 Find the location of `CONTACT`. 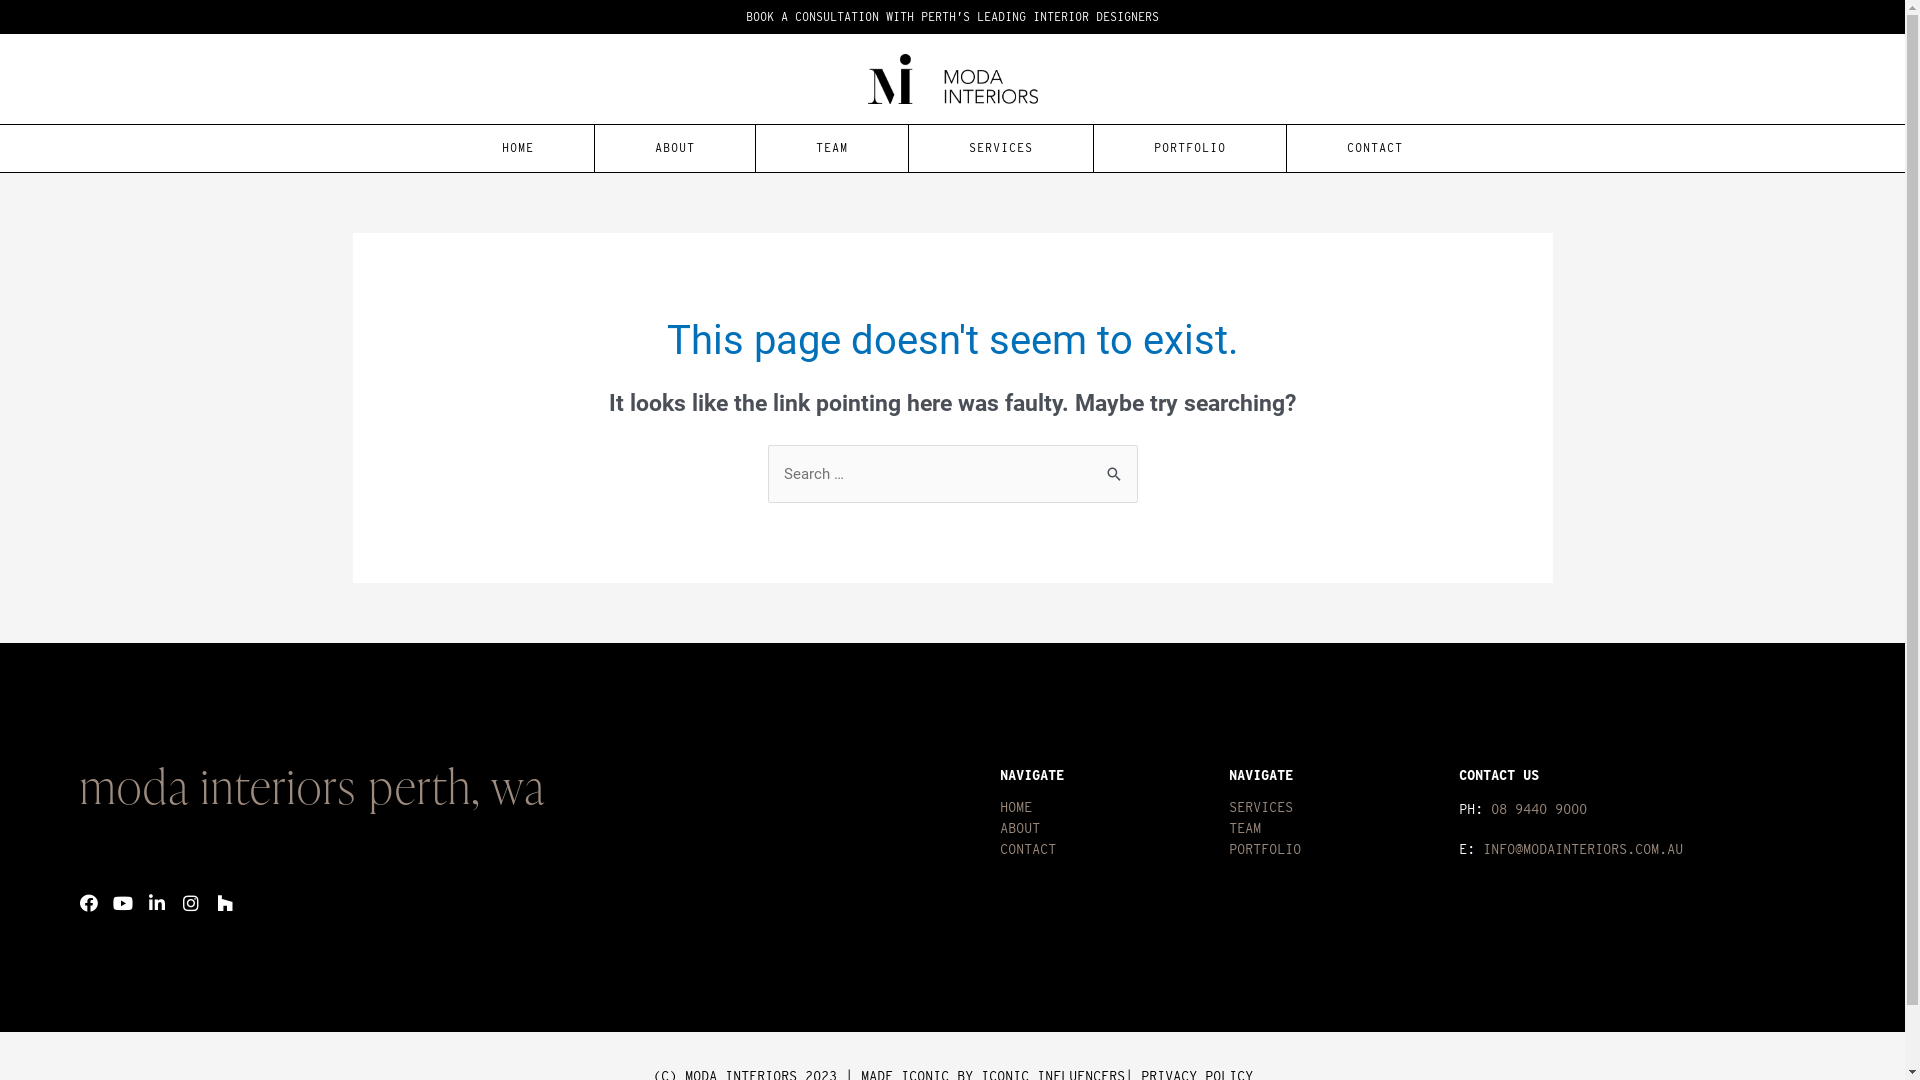

CONTACT is located at coordinates (1104, 850).